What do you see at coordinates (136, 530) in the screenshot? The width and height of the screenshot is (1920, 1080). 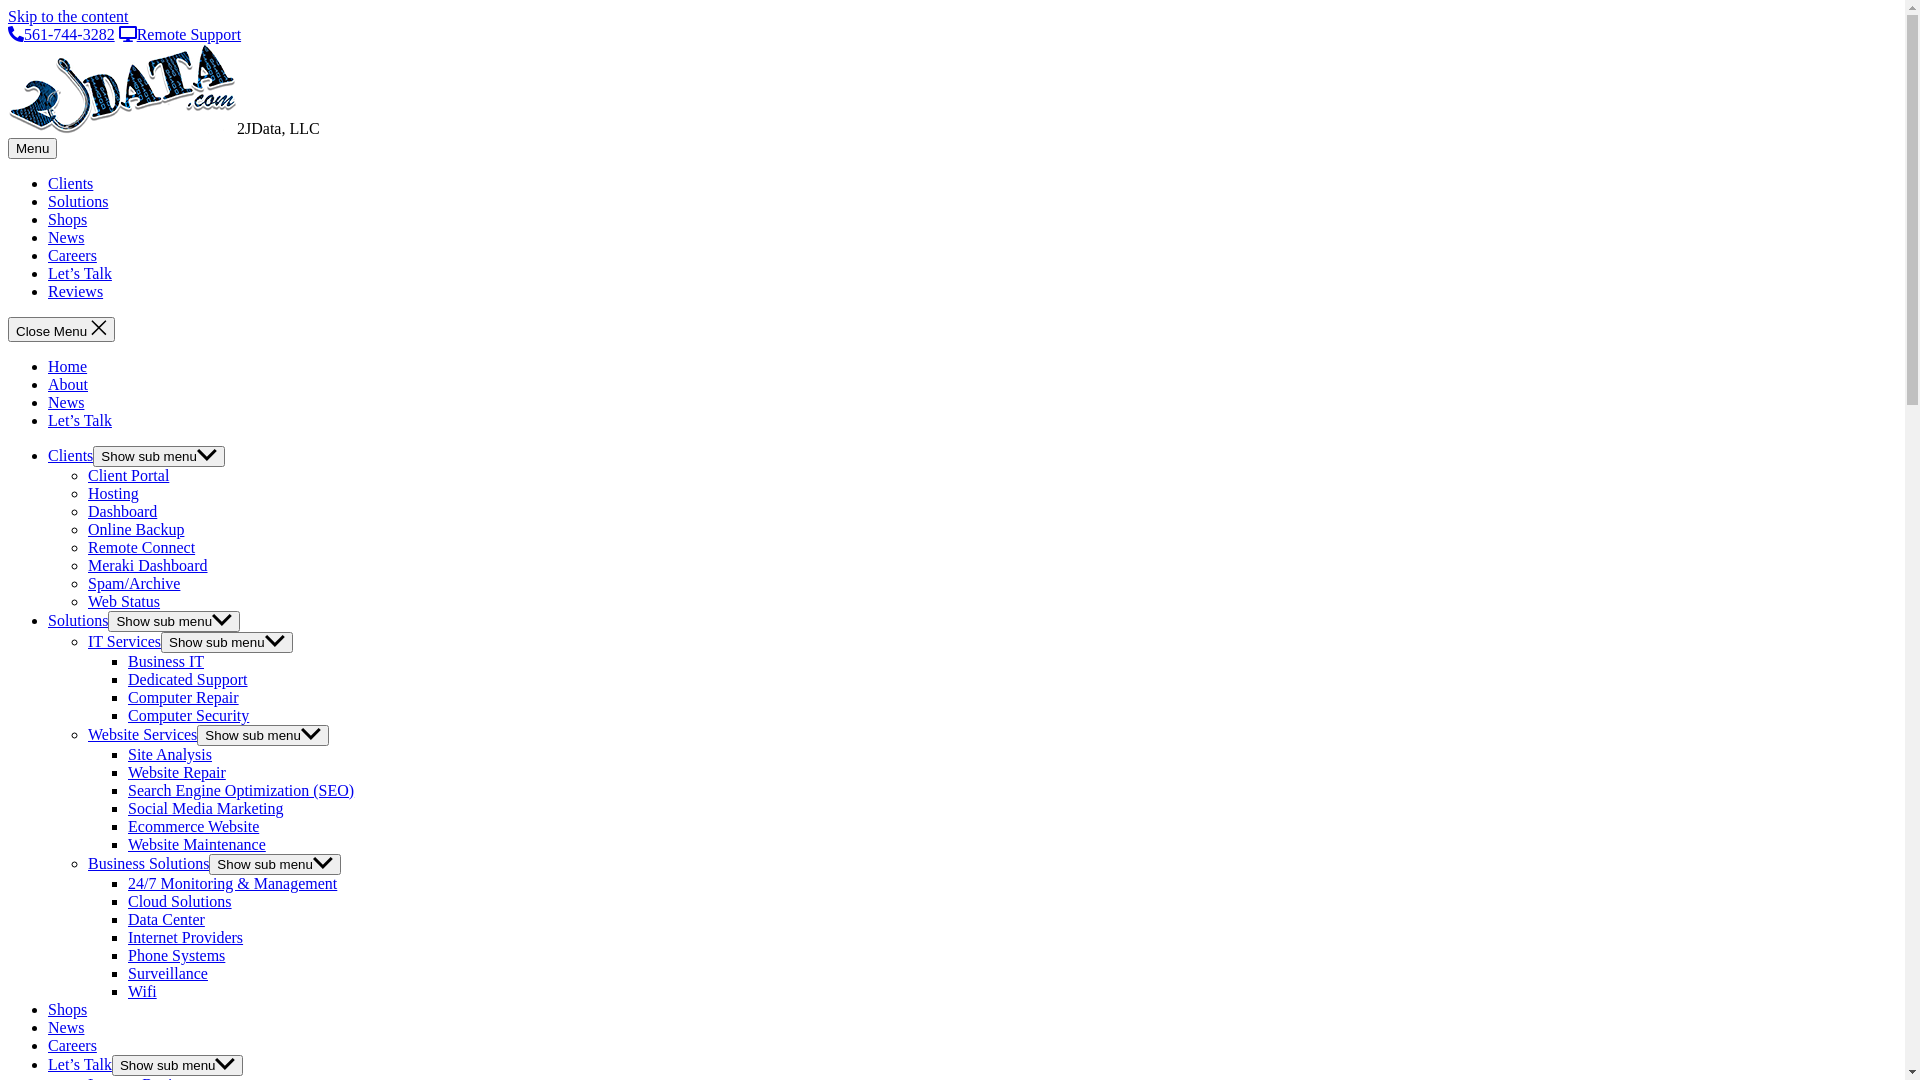 I see `Online Backup` at bounding box center [136, 530].